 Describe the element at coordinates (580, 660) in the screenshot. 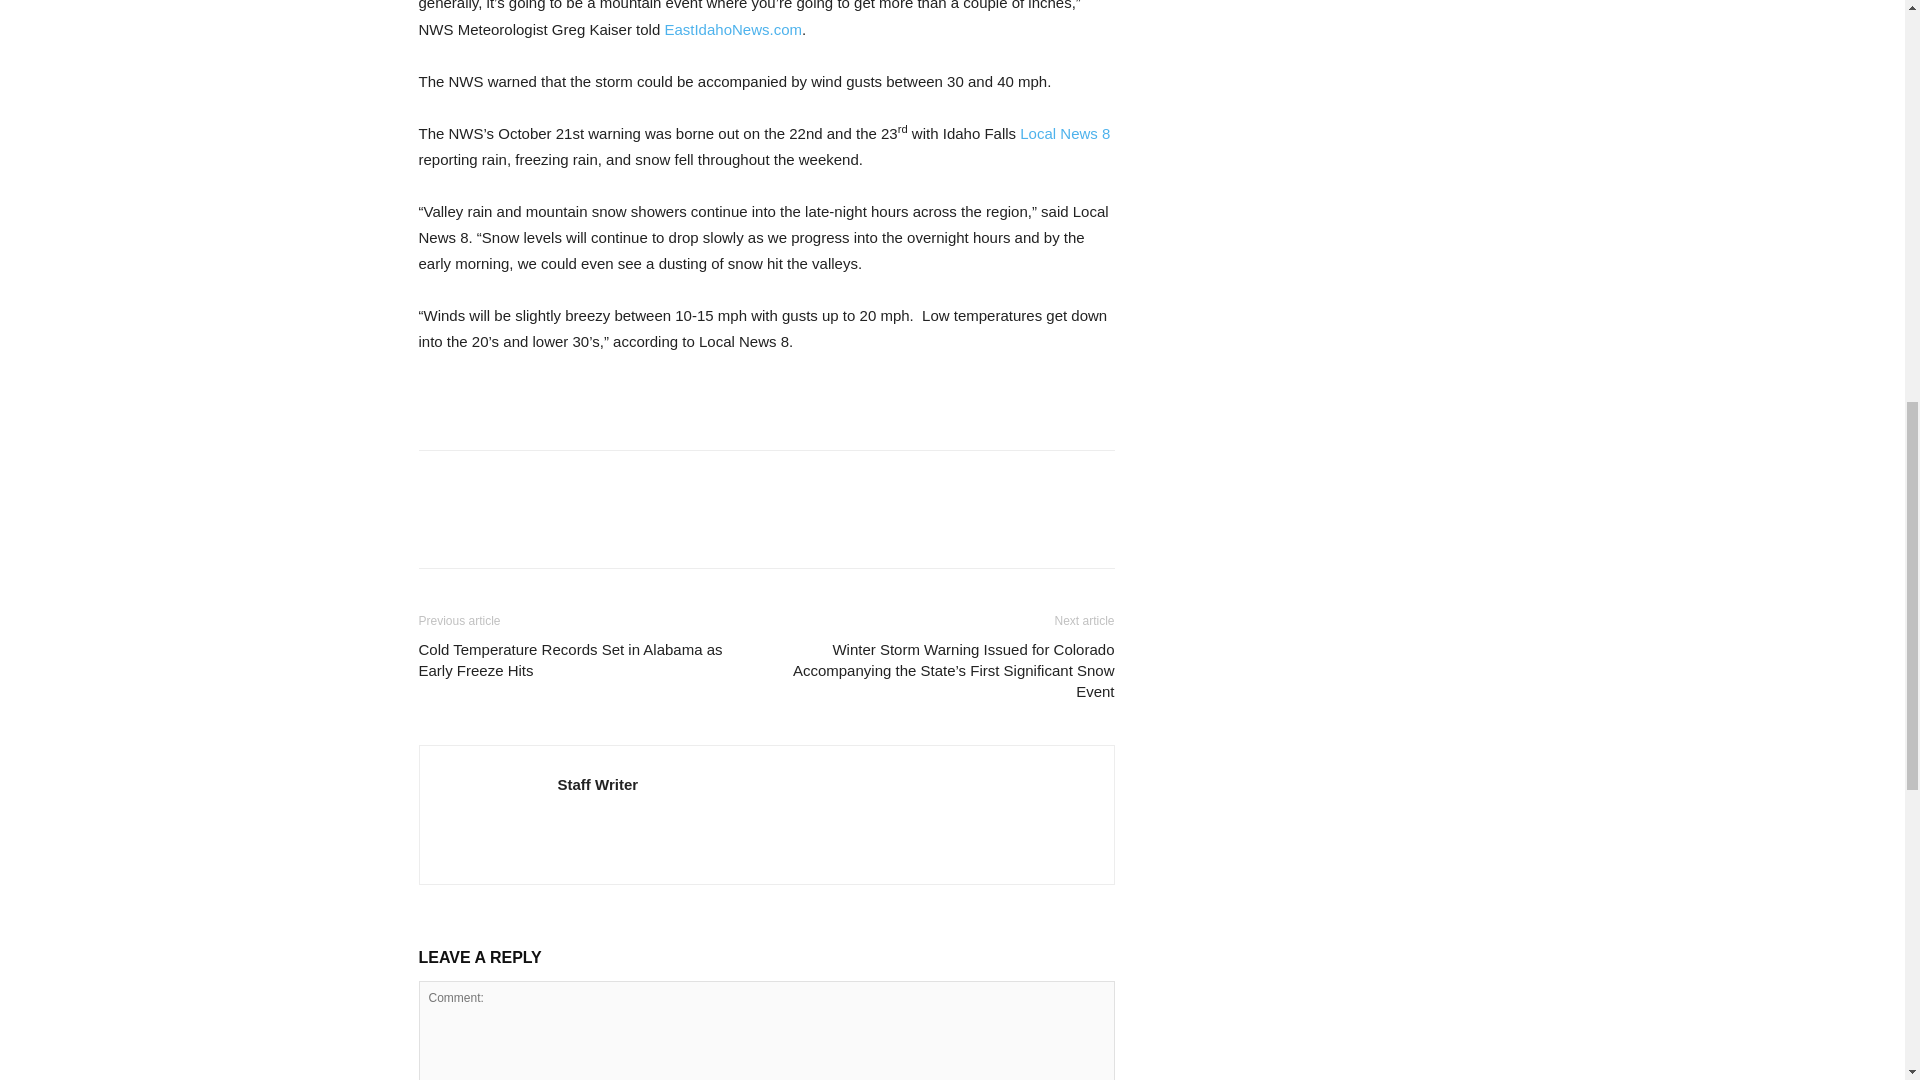

I see `Cold Temperature Records Set in Alabama as Early Freeze Hits` at that location.